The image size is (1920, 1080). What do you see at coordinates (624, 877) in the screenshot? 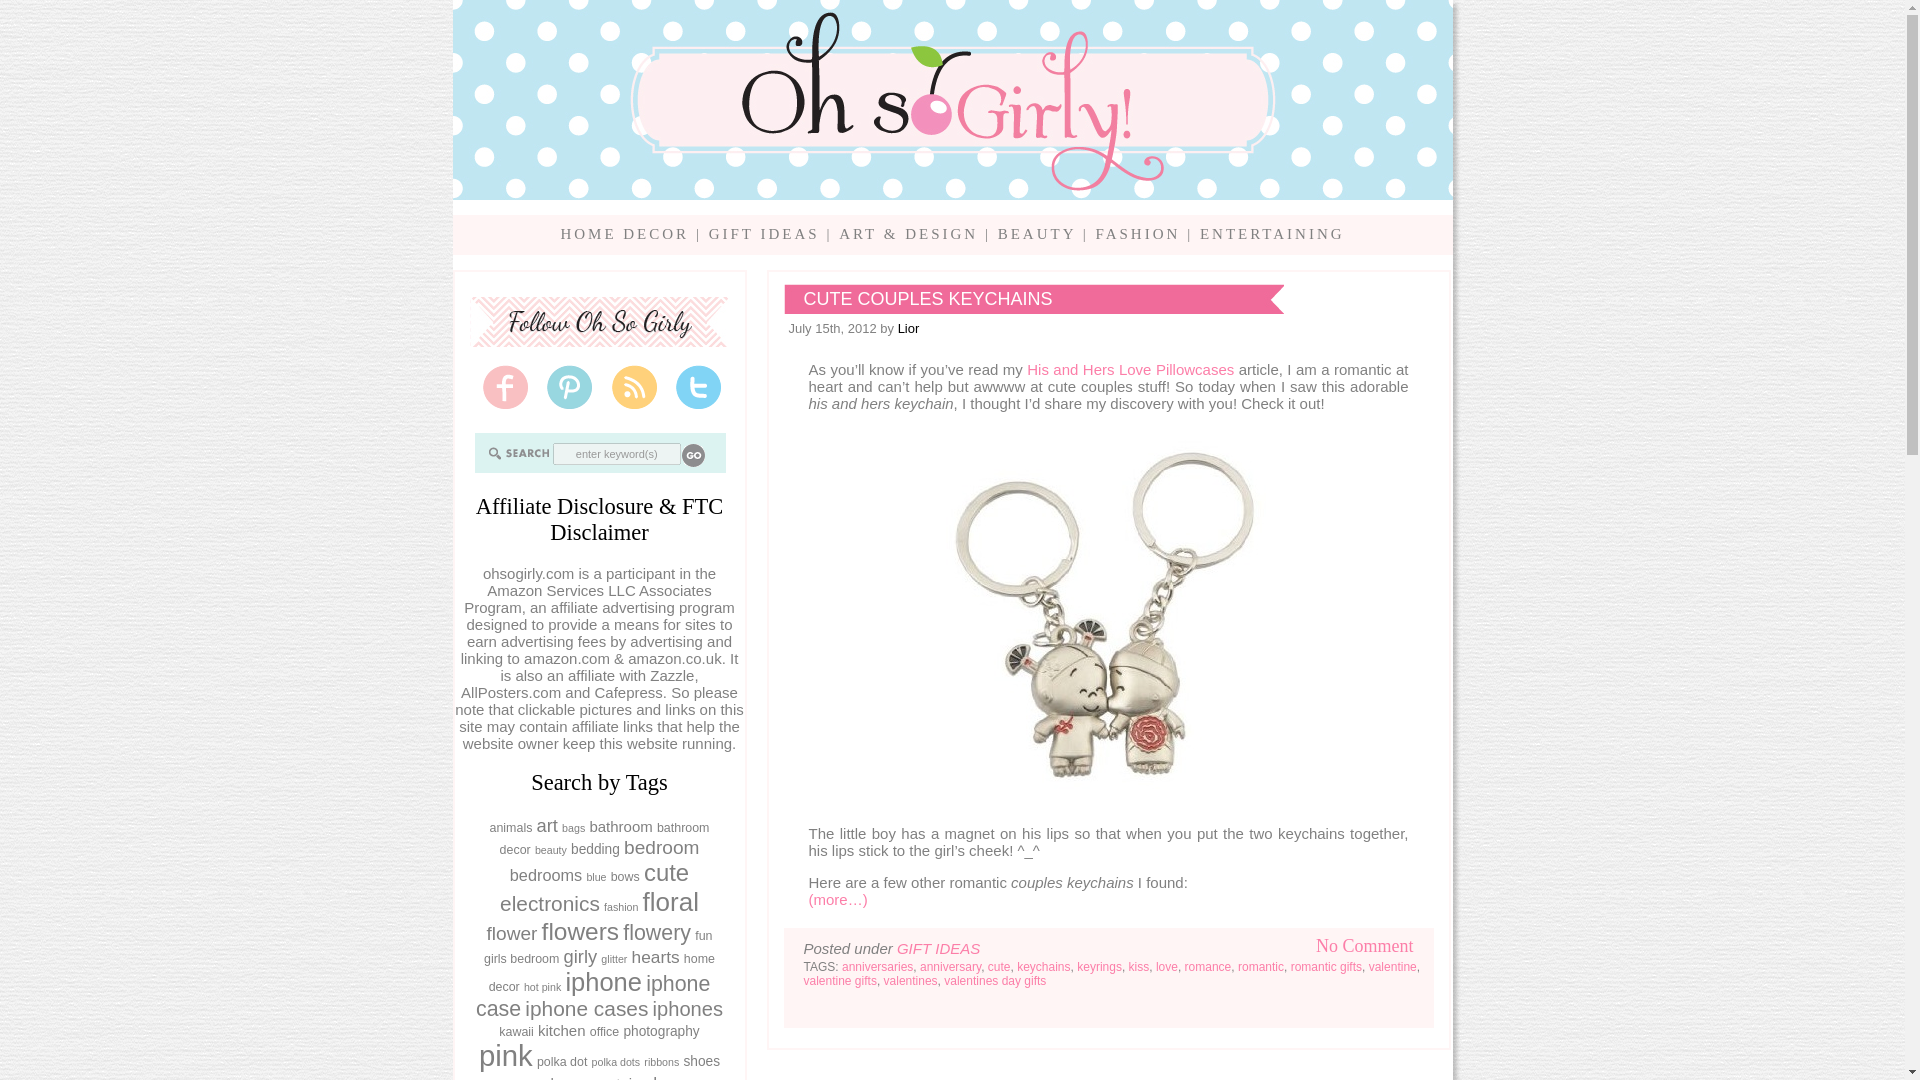
I see `bows` at bounding box center [624, 877].